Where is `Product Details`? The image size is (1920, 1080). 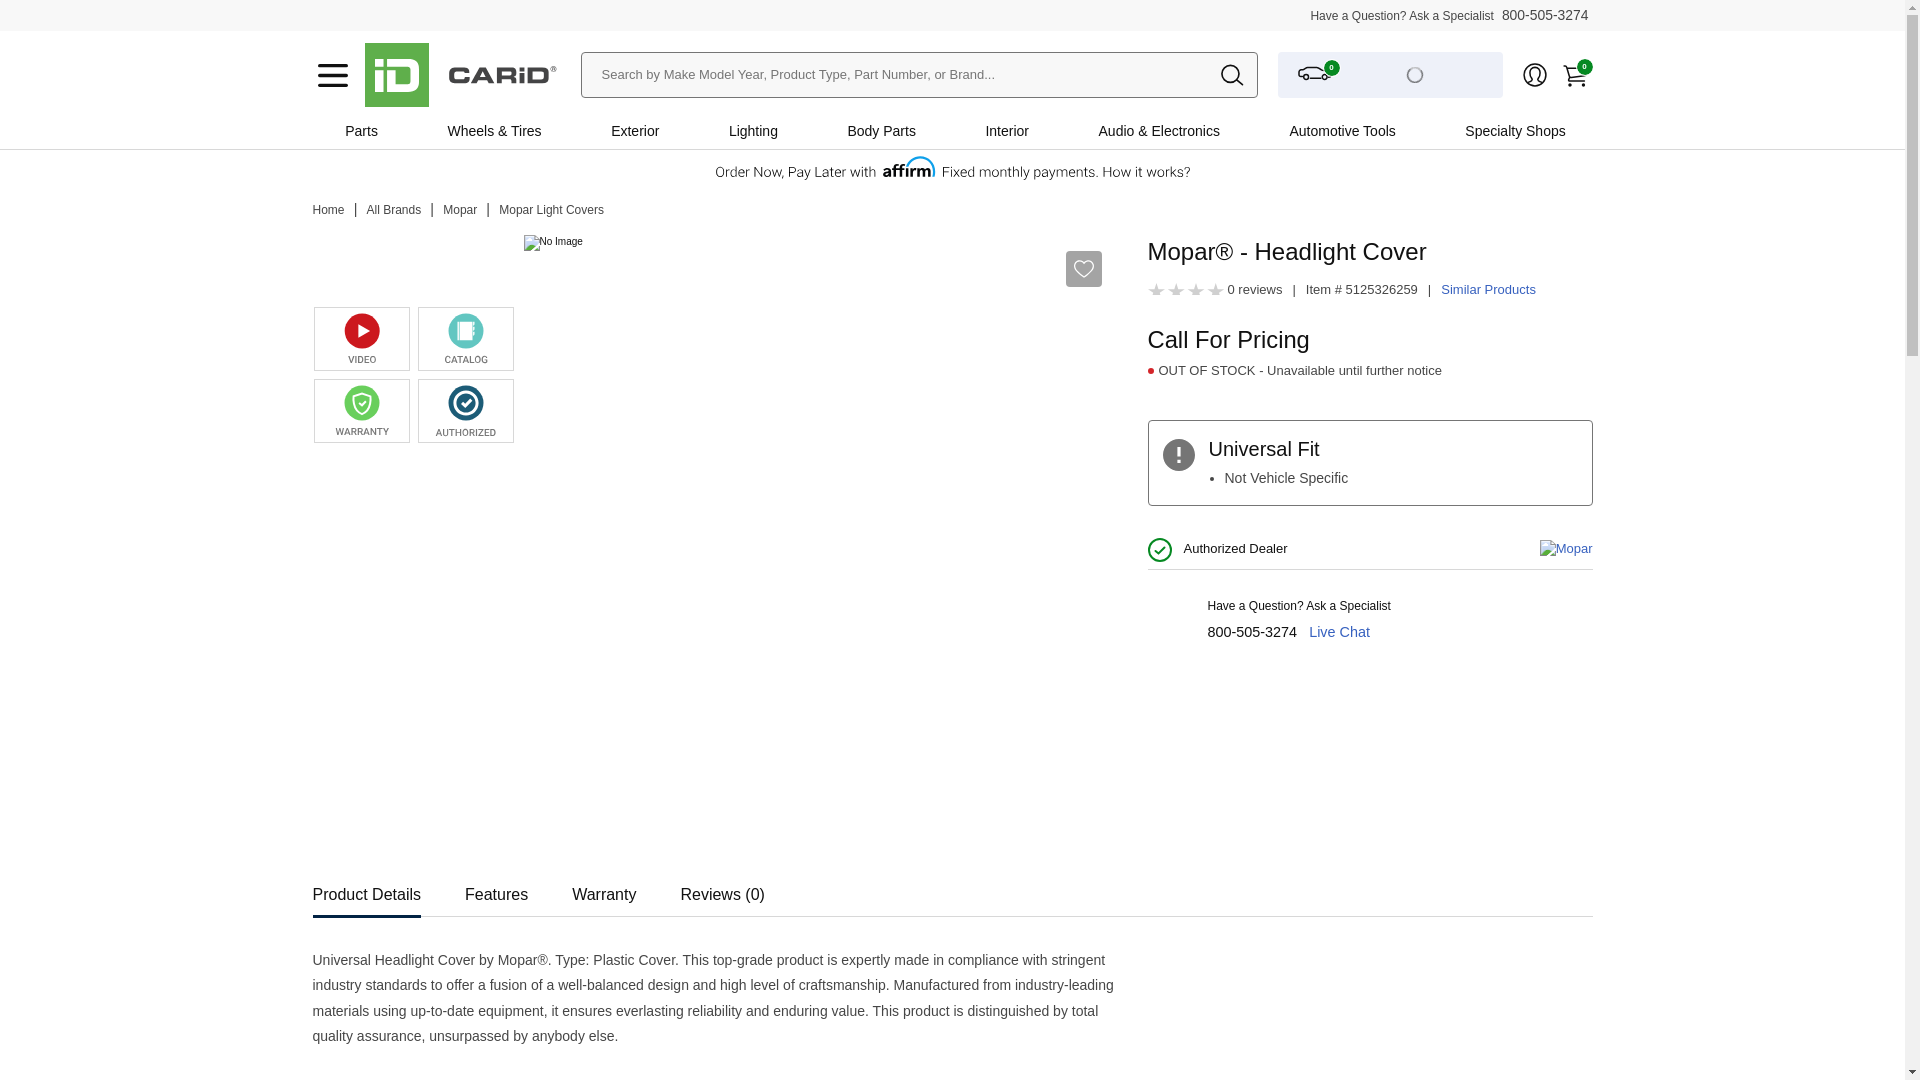
Product Details is located at coordinates (366, 888).